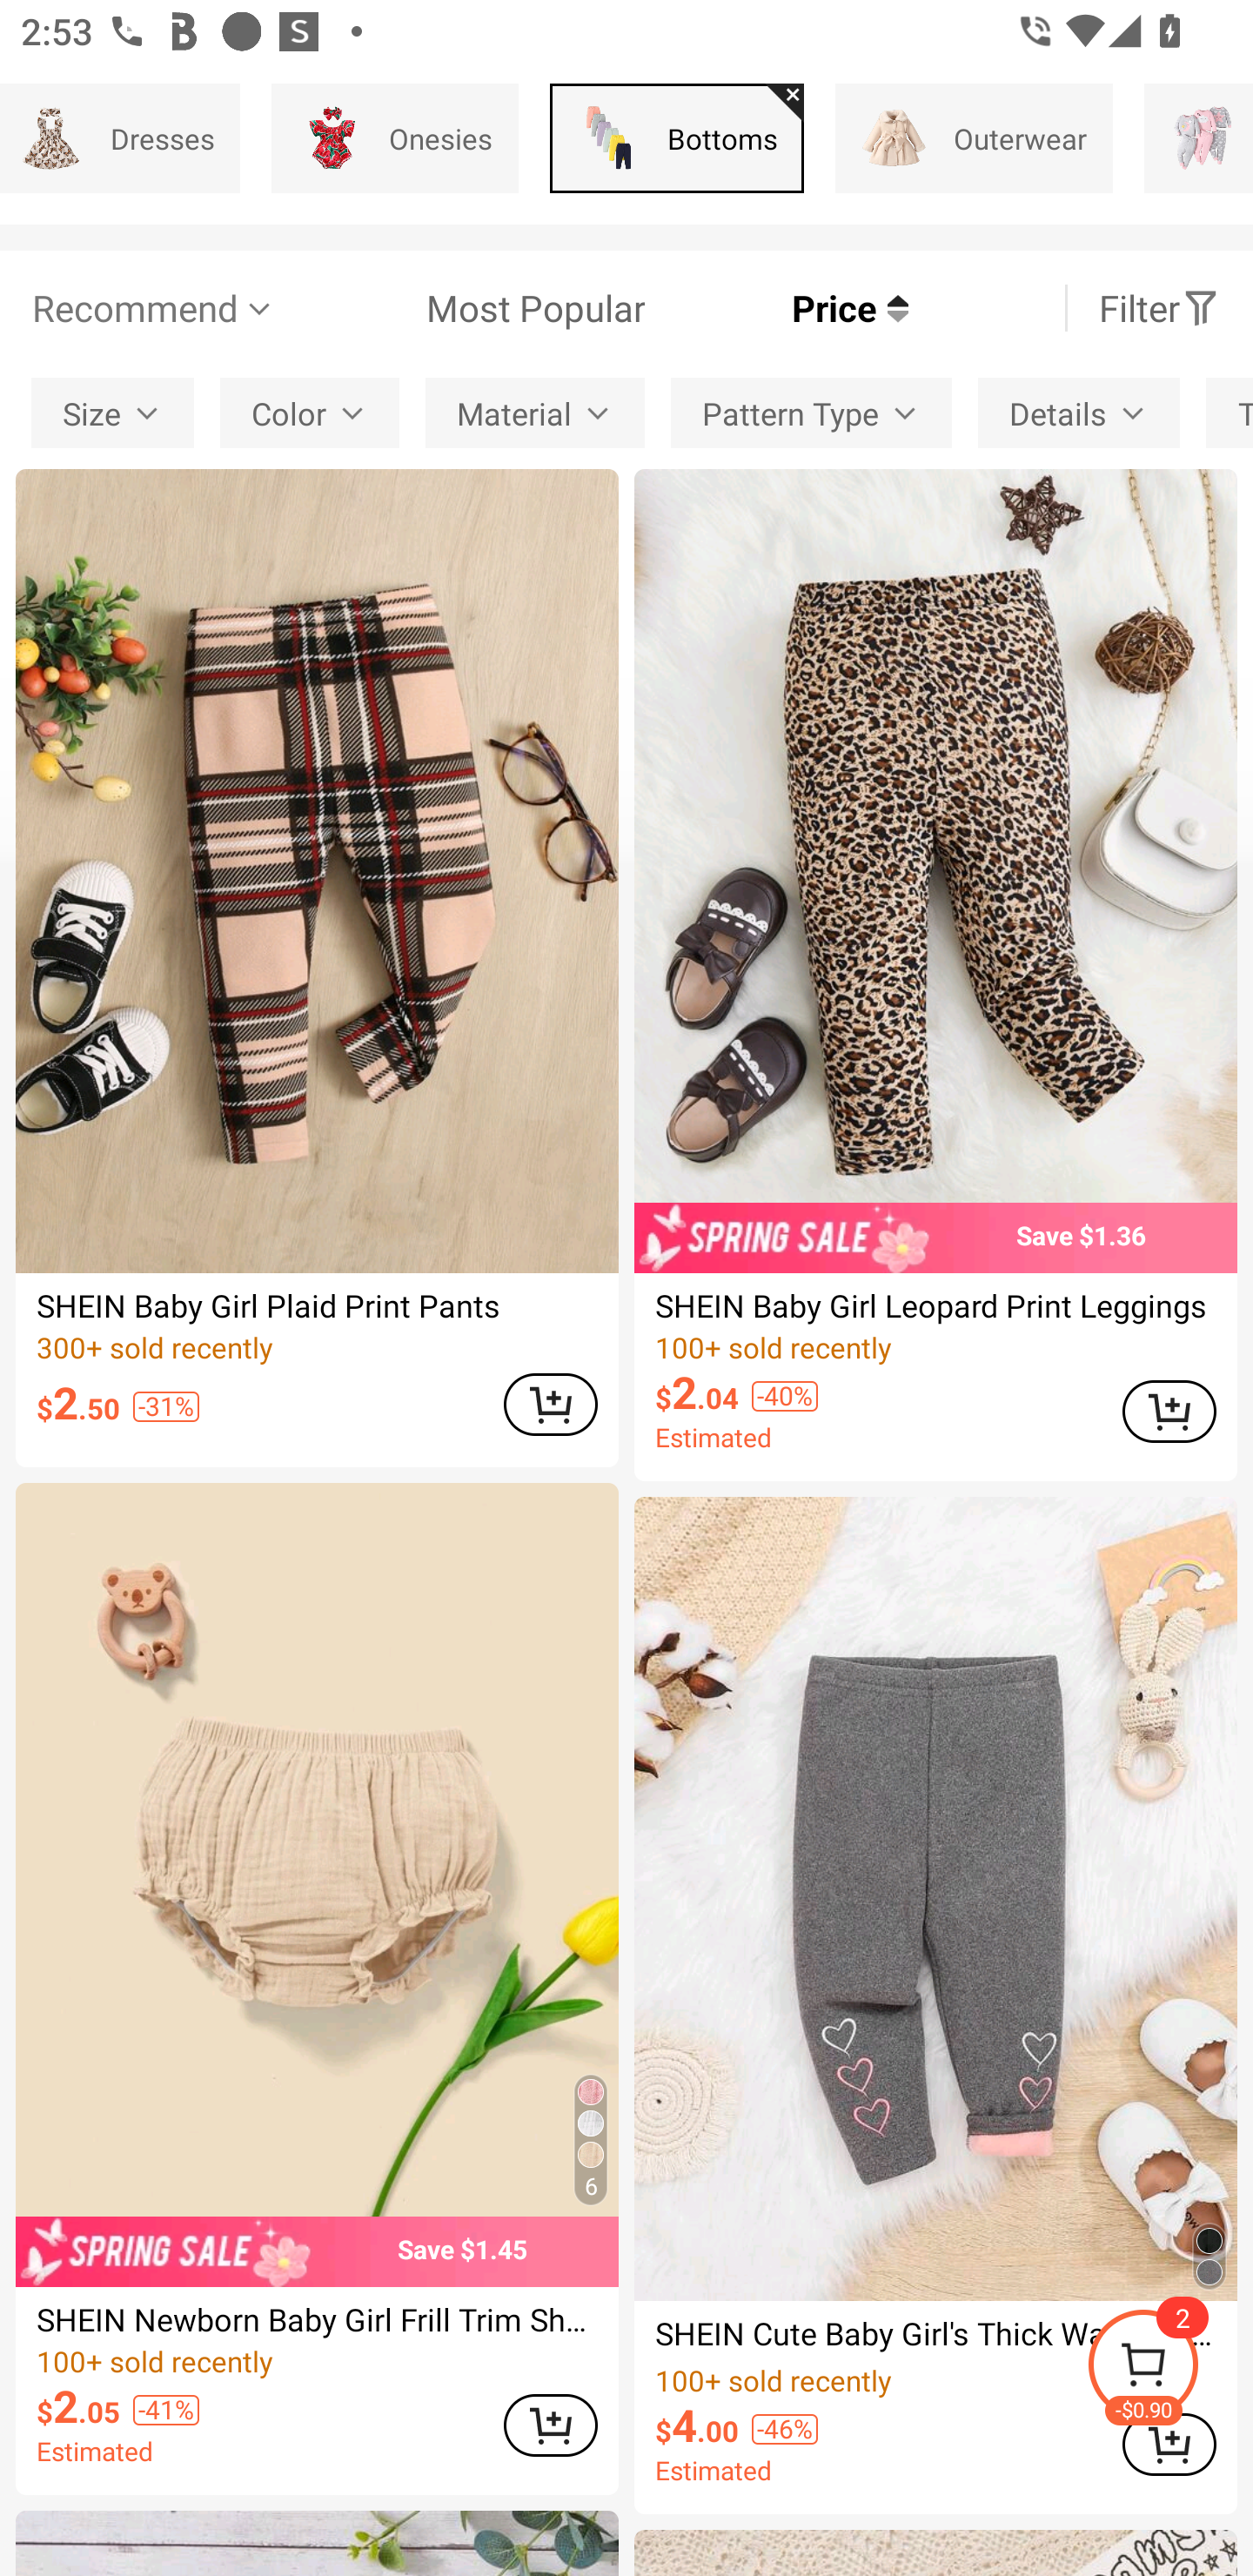 The height and width of the screenshot is (2576, 1253). What do you see at coordinates (677, 138) in the screenshot?
I see `Bottoms` at bounding box center [677, 138].